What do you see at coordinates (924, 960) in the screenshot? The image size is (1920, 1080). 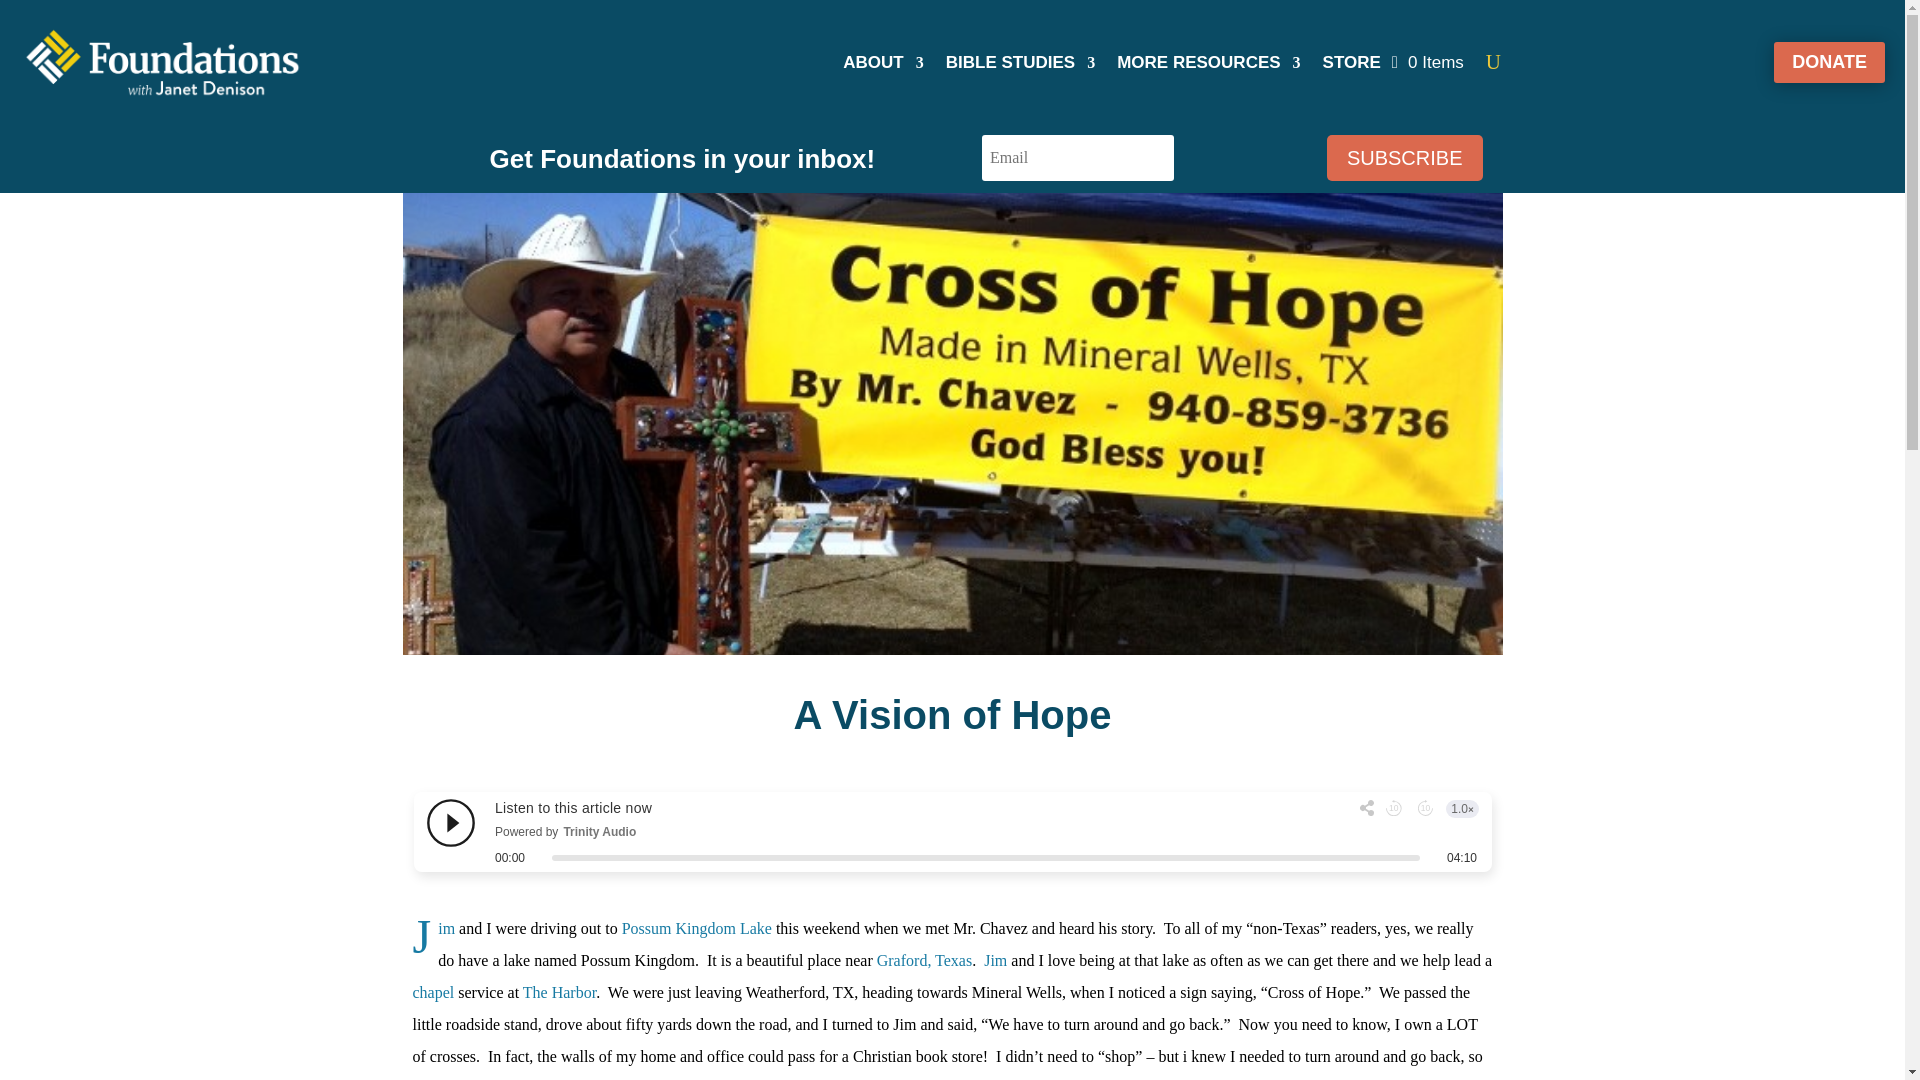 I see `Graford, TX` at bounding box center [924, 960].